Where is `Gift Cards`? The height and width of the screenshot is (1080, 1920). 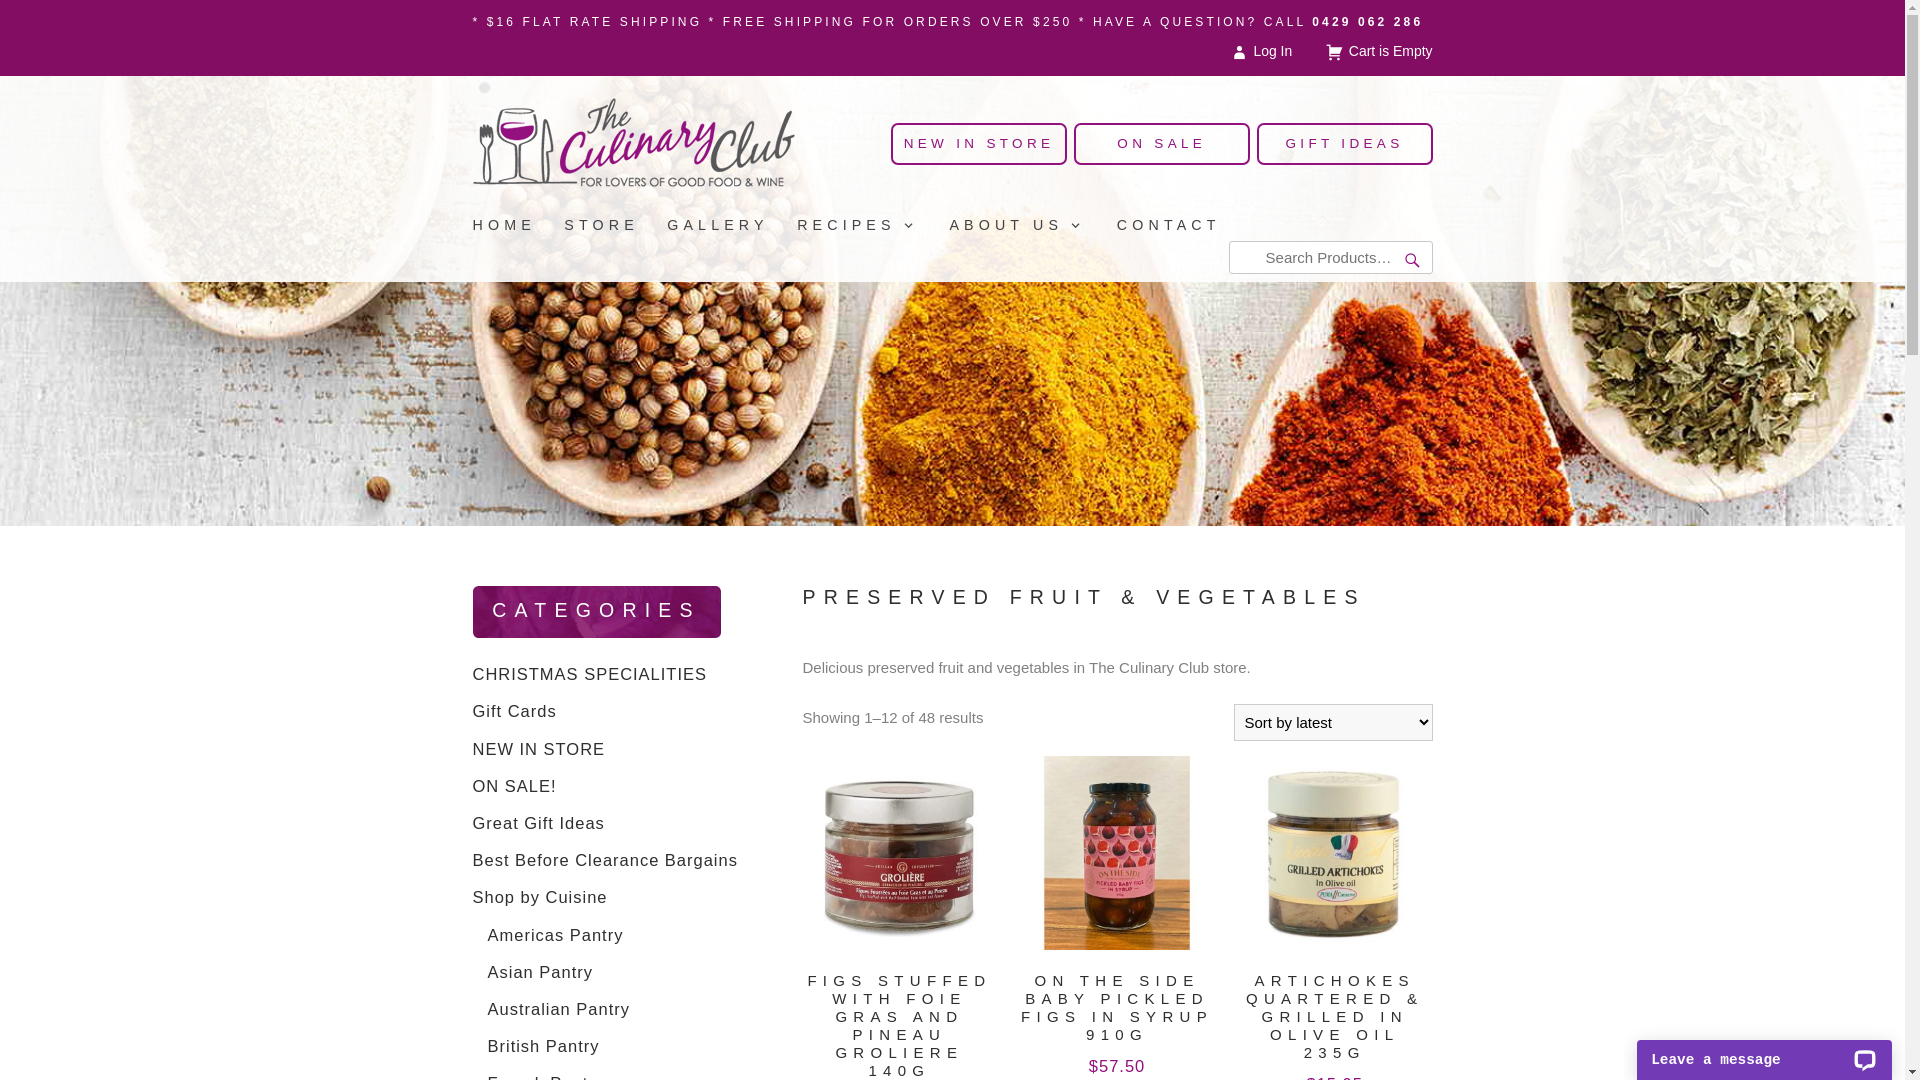
Gift Cards is located at coordinates (514, 711).